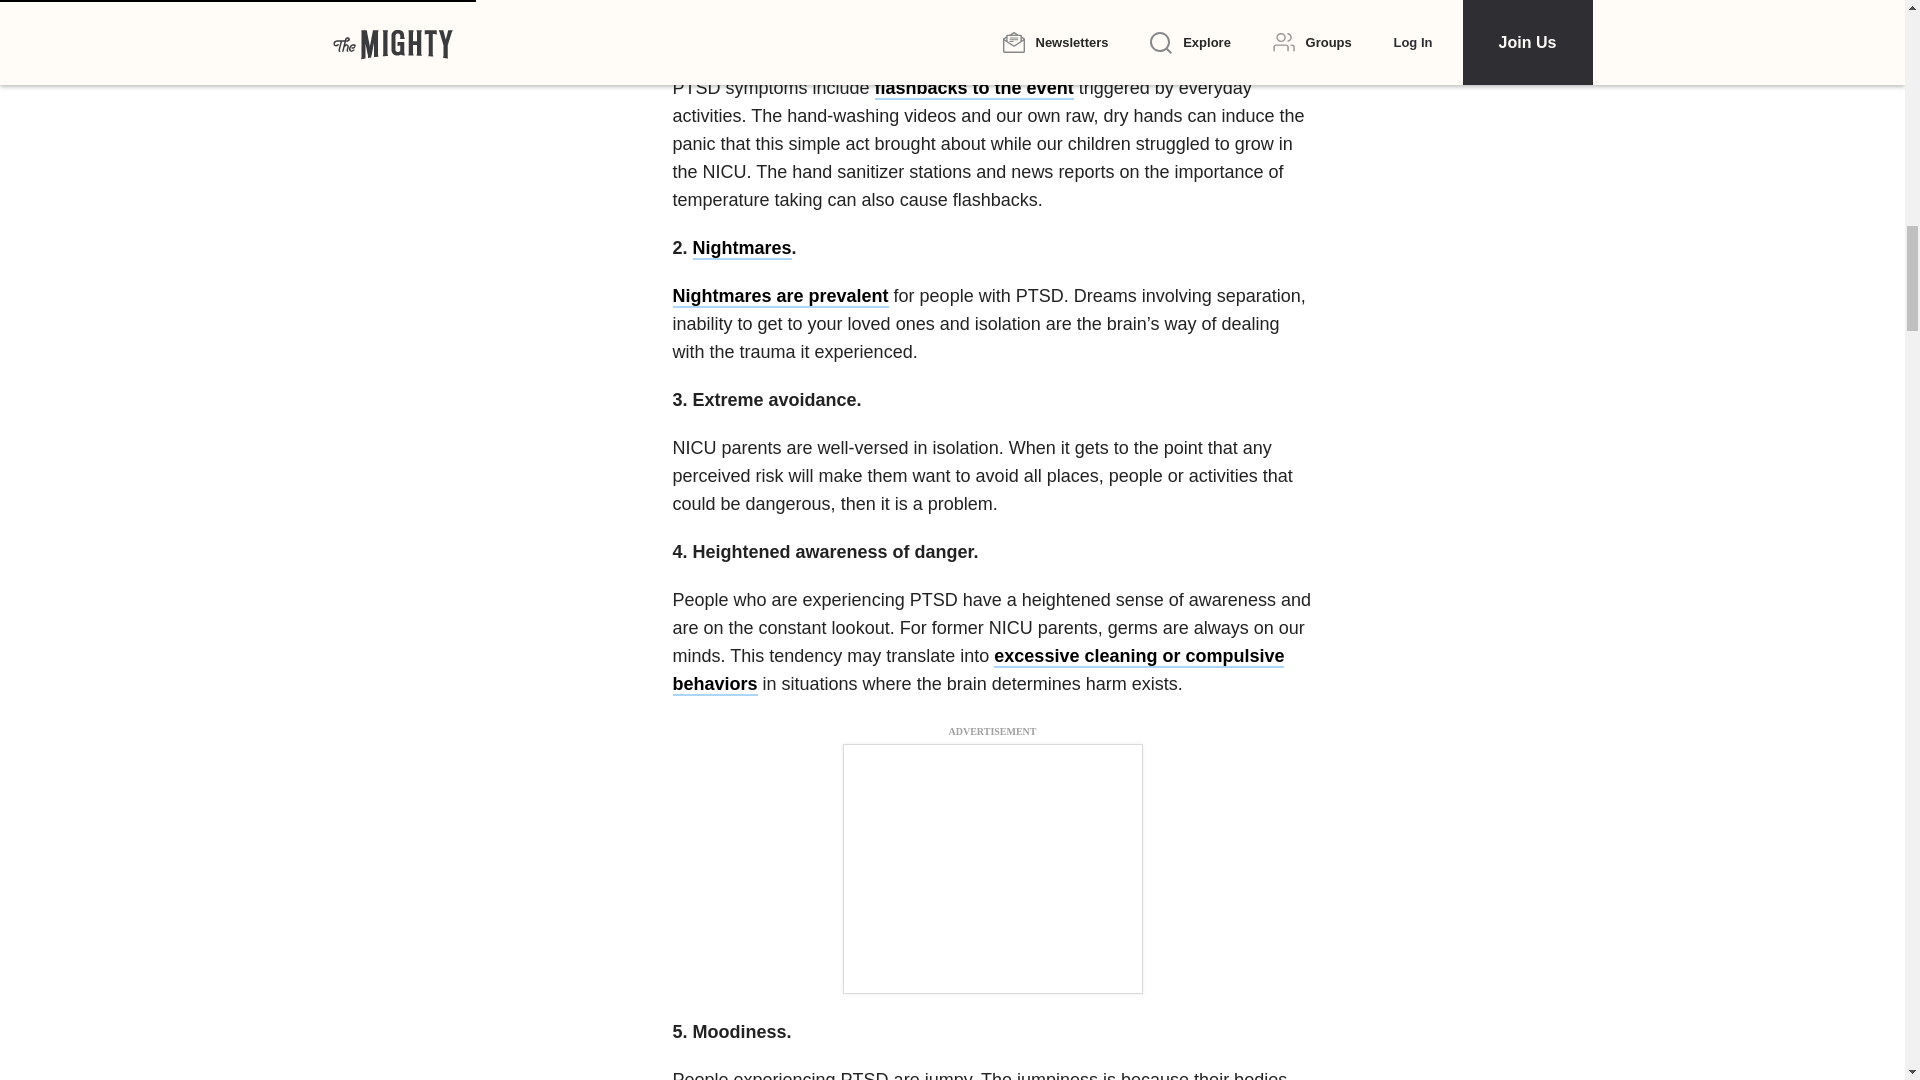 The width and height of the screenshot is (1920, 1080). Describe the element at coordinates (974, 88) in the screenshot. I see `flashbacks to the event` at that location.